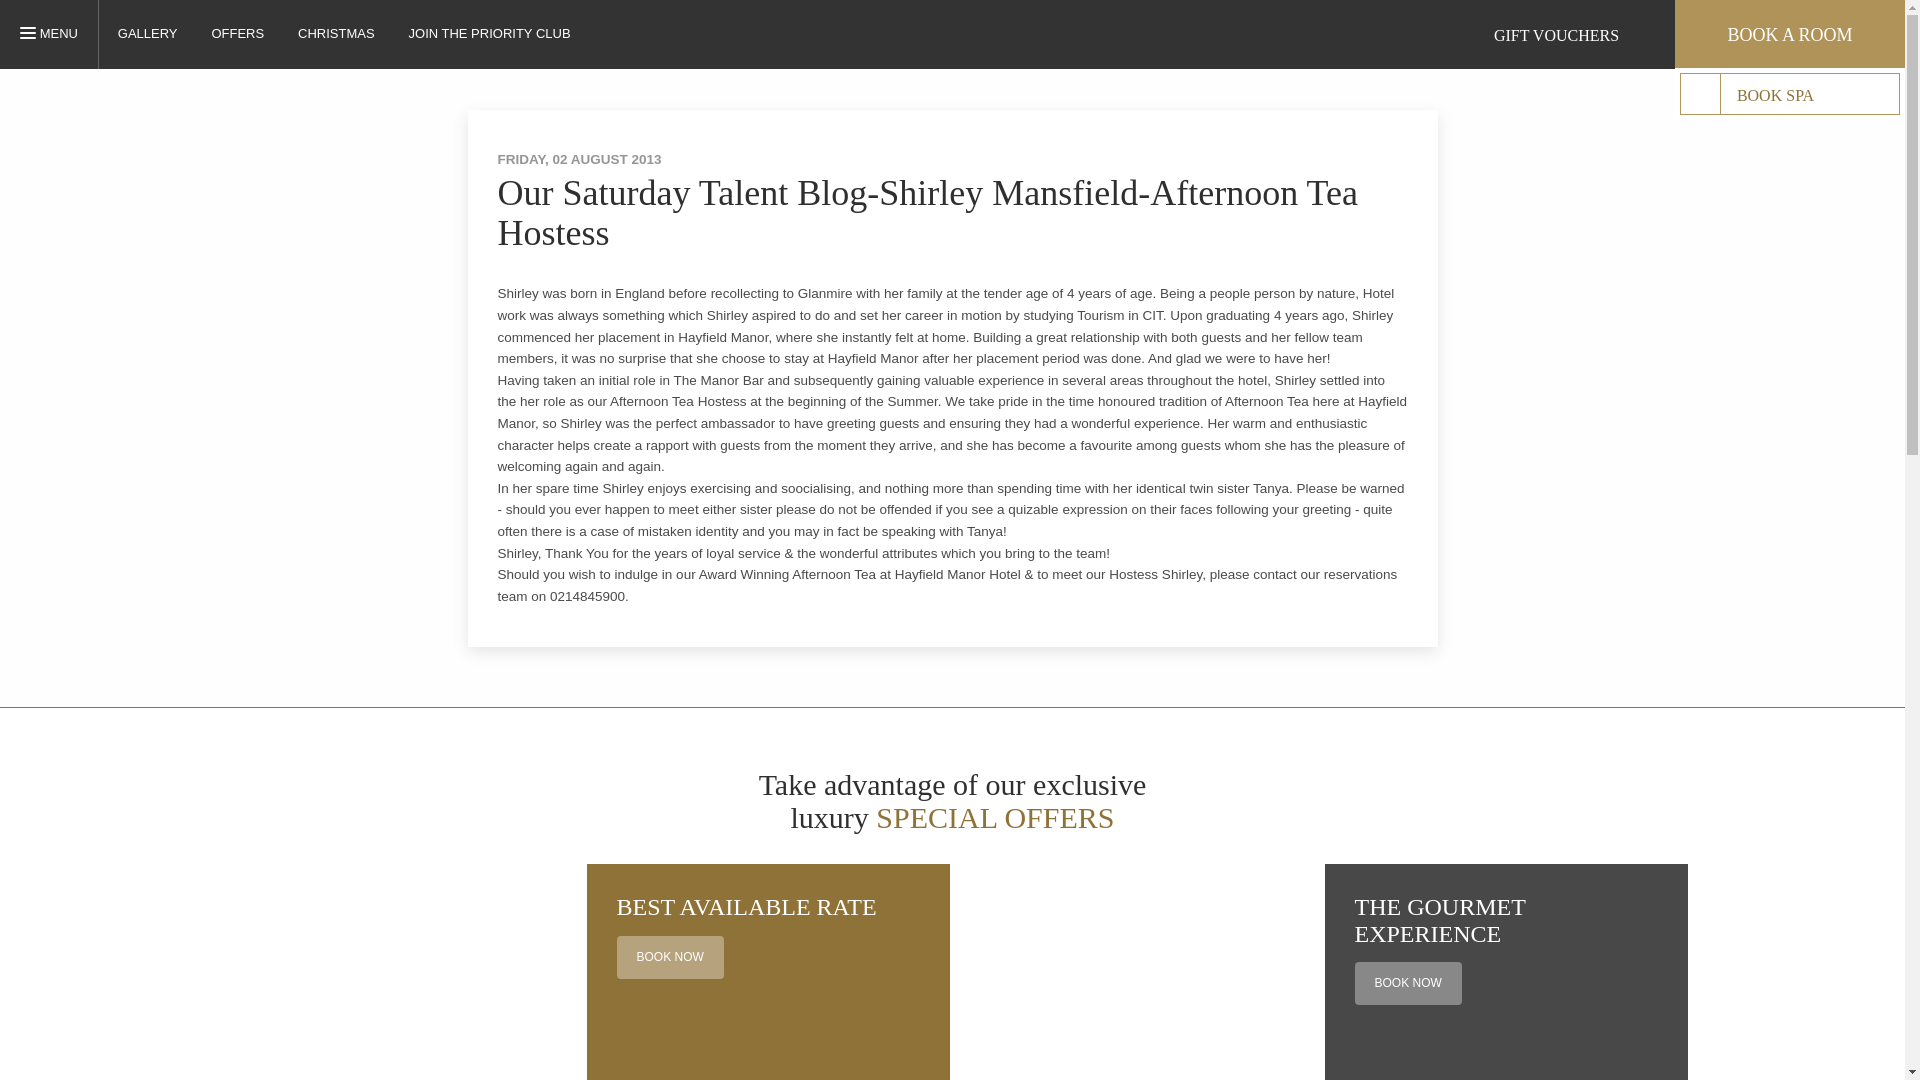  I want to click on CHRISTMAS, so click(336, 33).